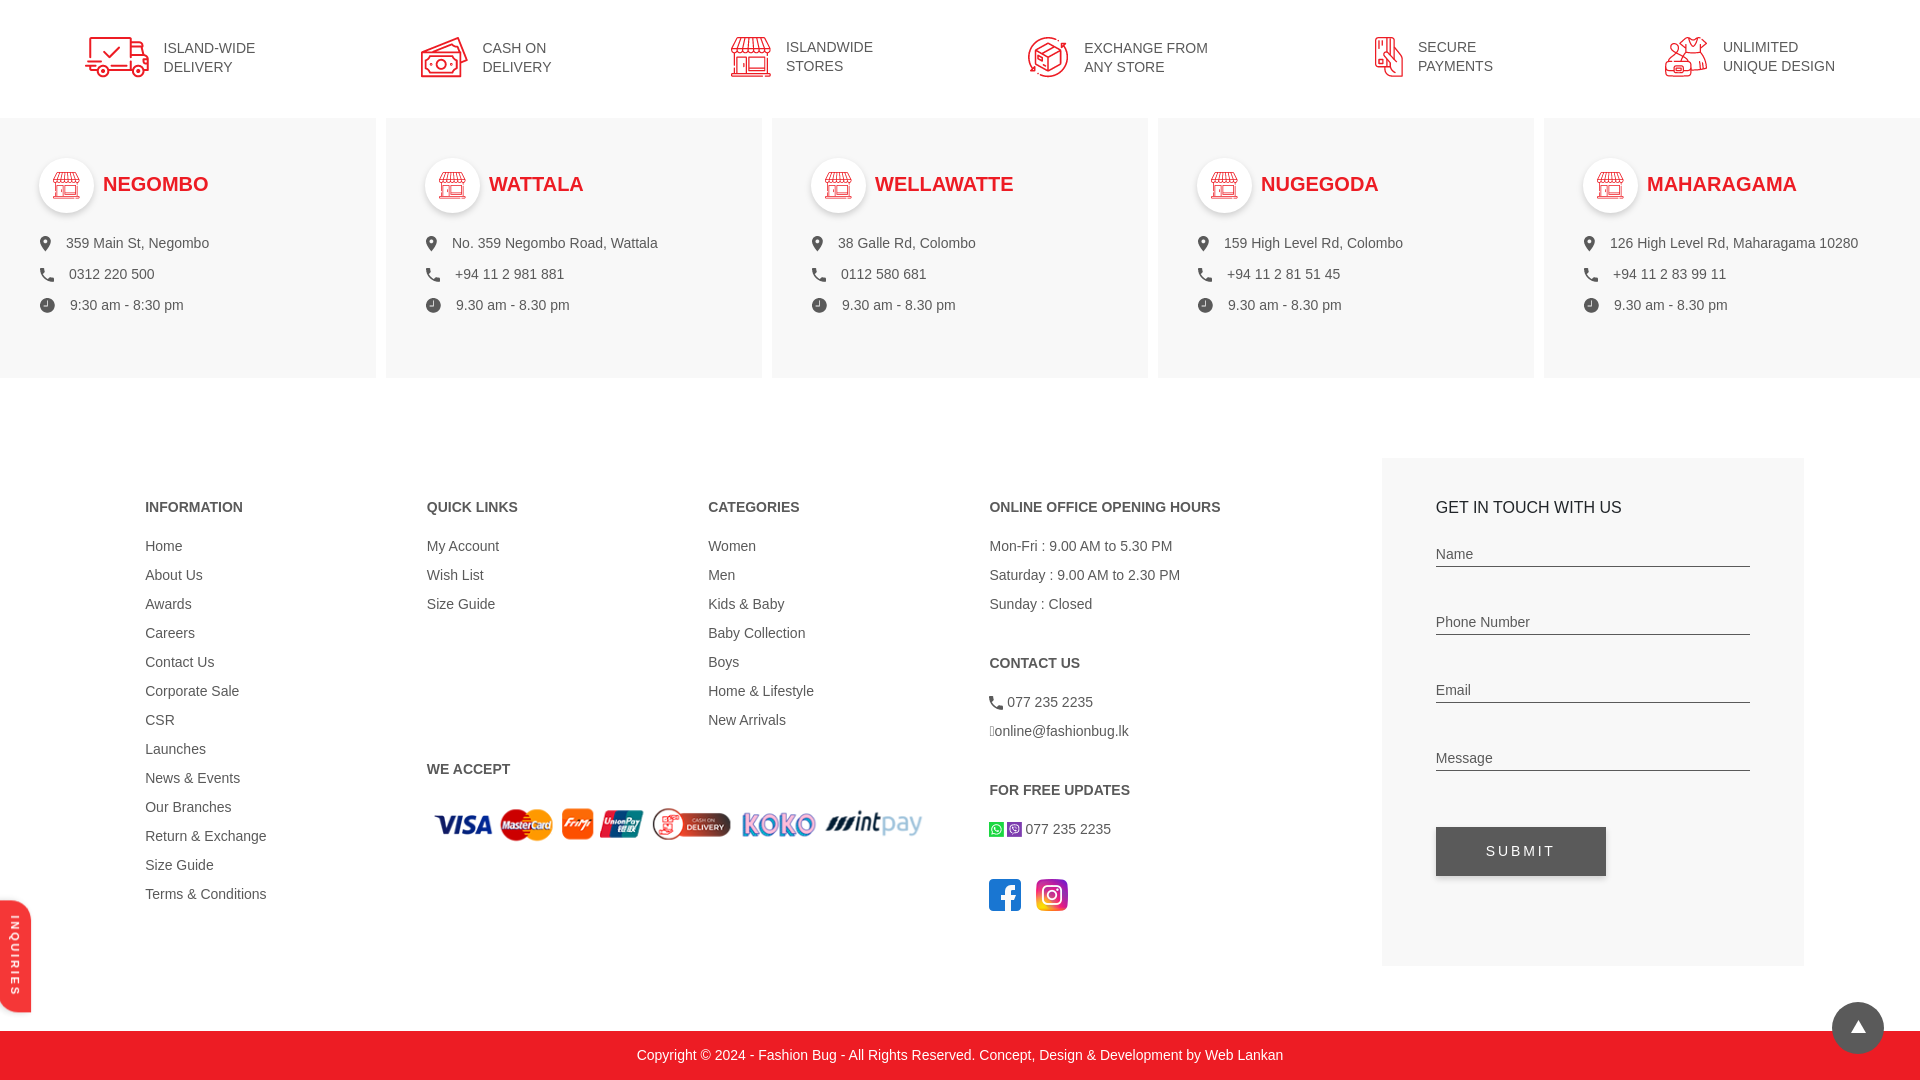 The height and width of the screenshot is (1080, 1920). Describe the element at coordinates (271, 720) in the screenshot. I see `CSR` at that location.